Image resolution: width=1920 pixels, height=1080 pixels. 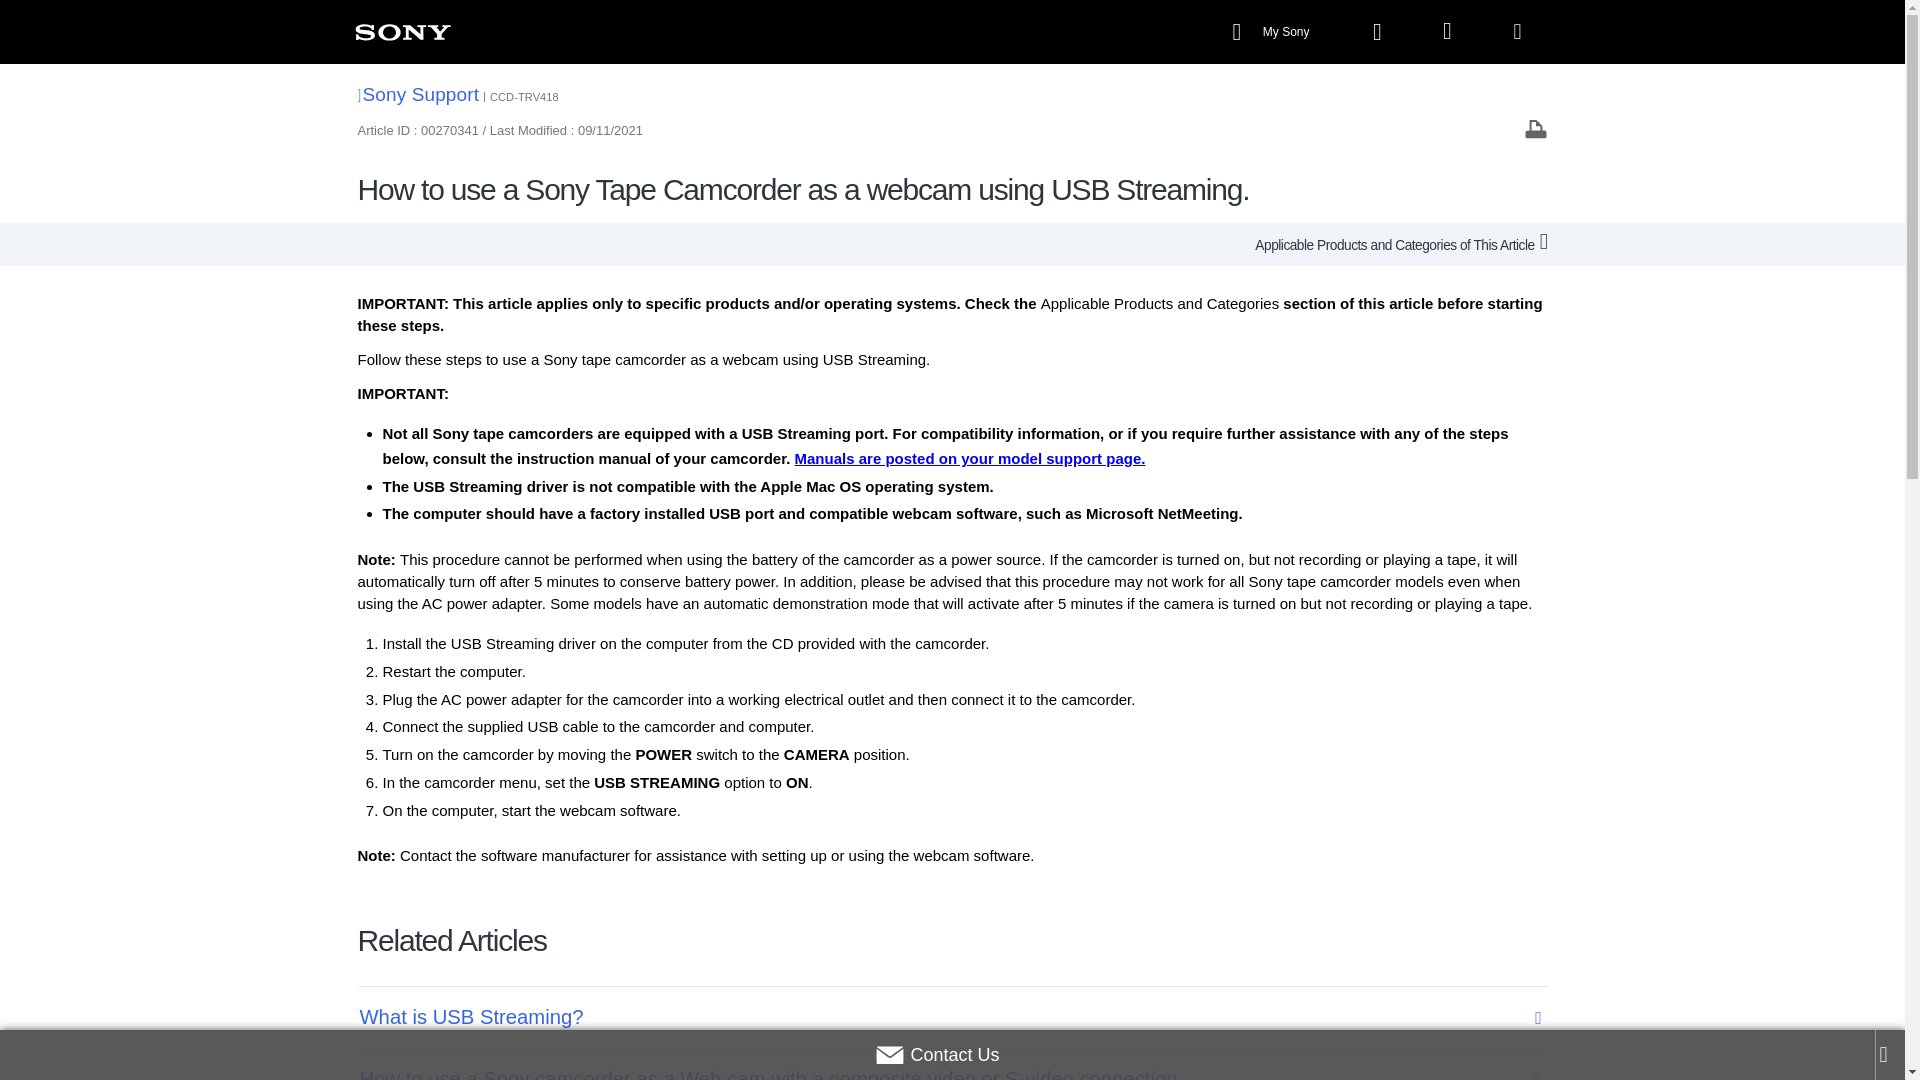 I want to click on My Sony, so click(x=1272, y=32).